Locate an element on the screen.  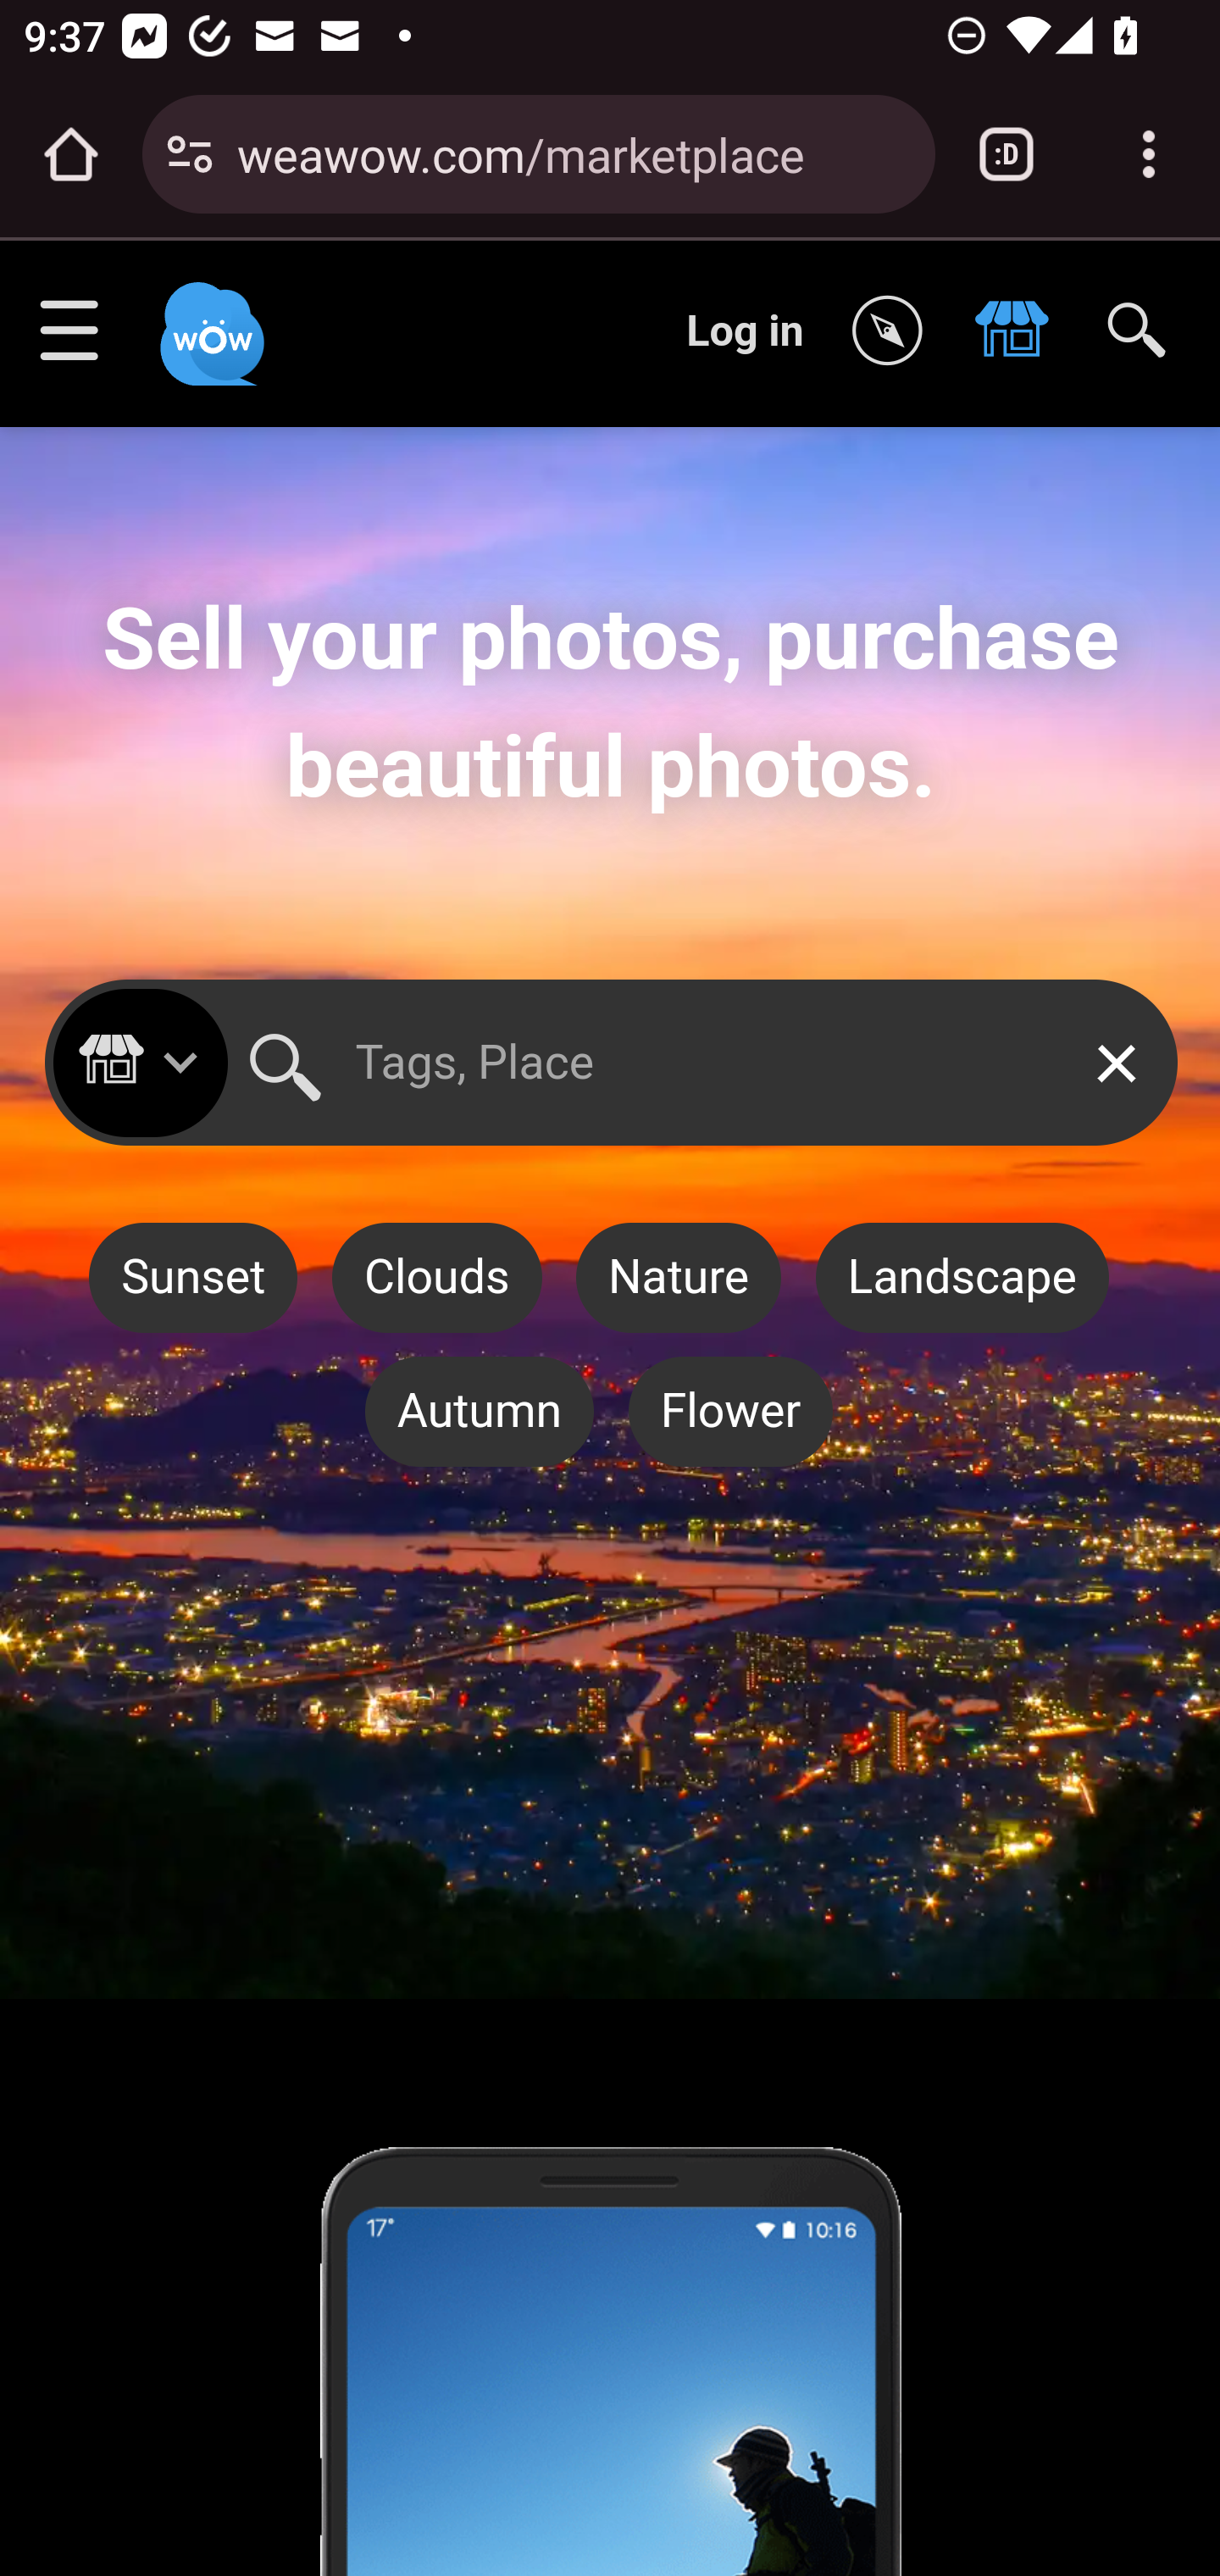
Connection is secure is located at coordinates (190, 154).